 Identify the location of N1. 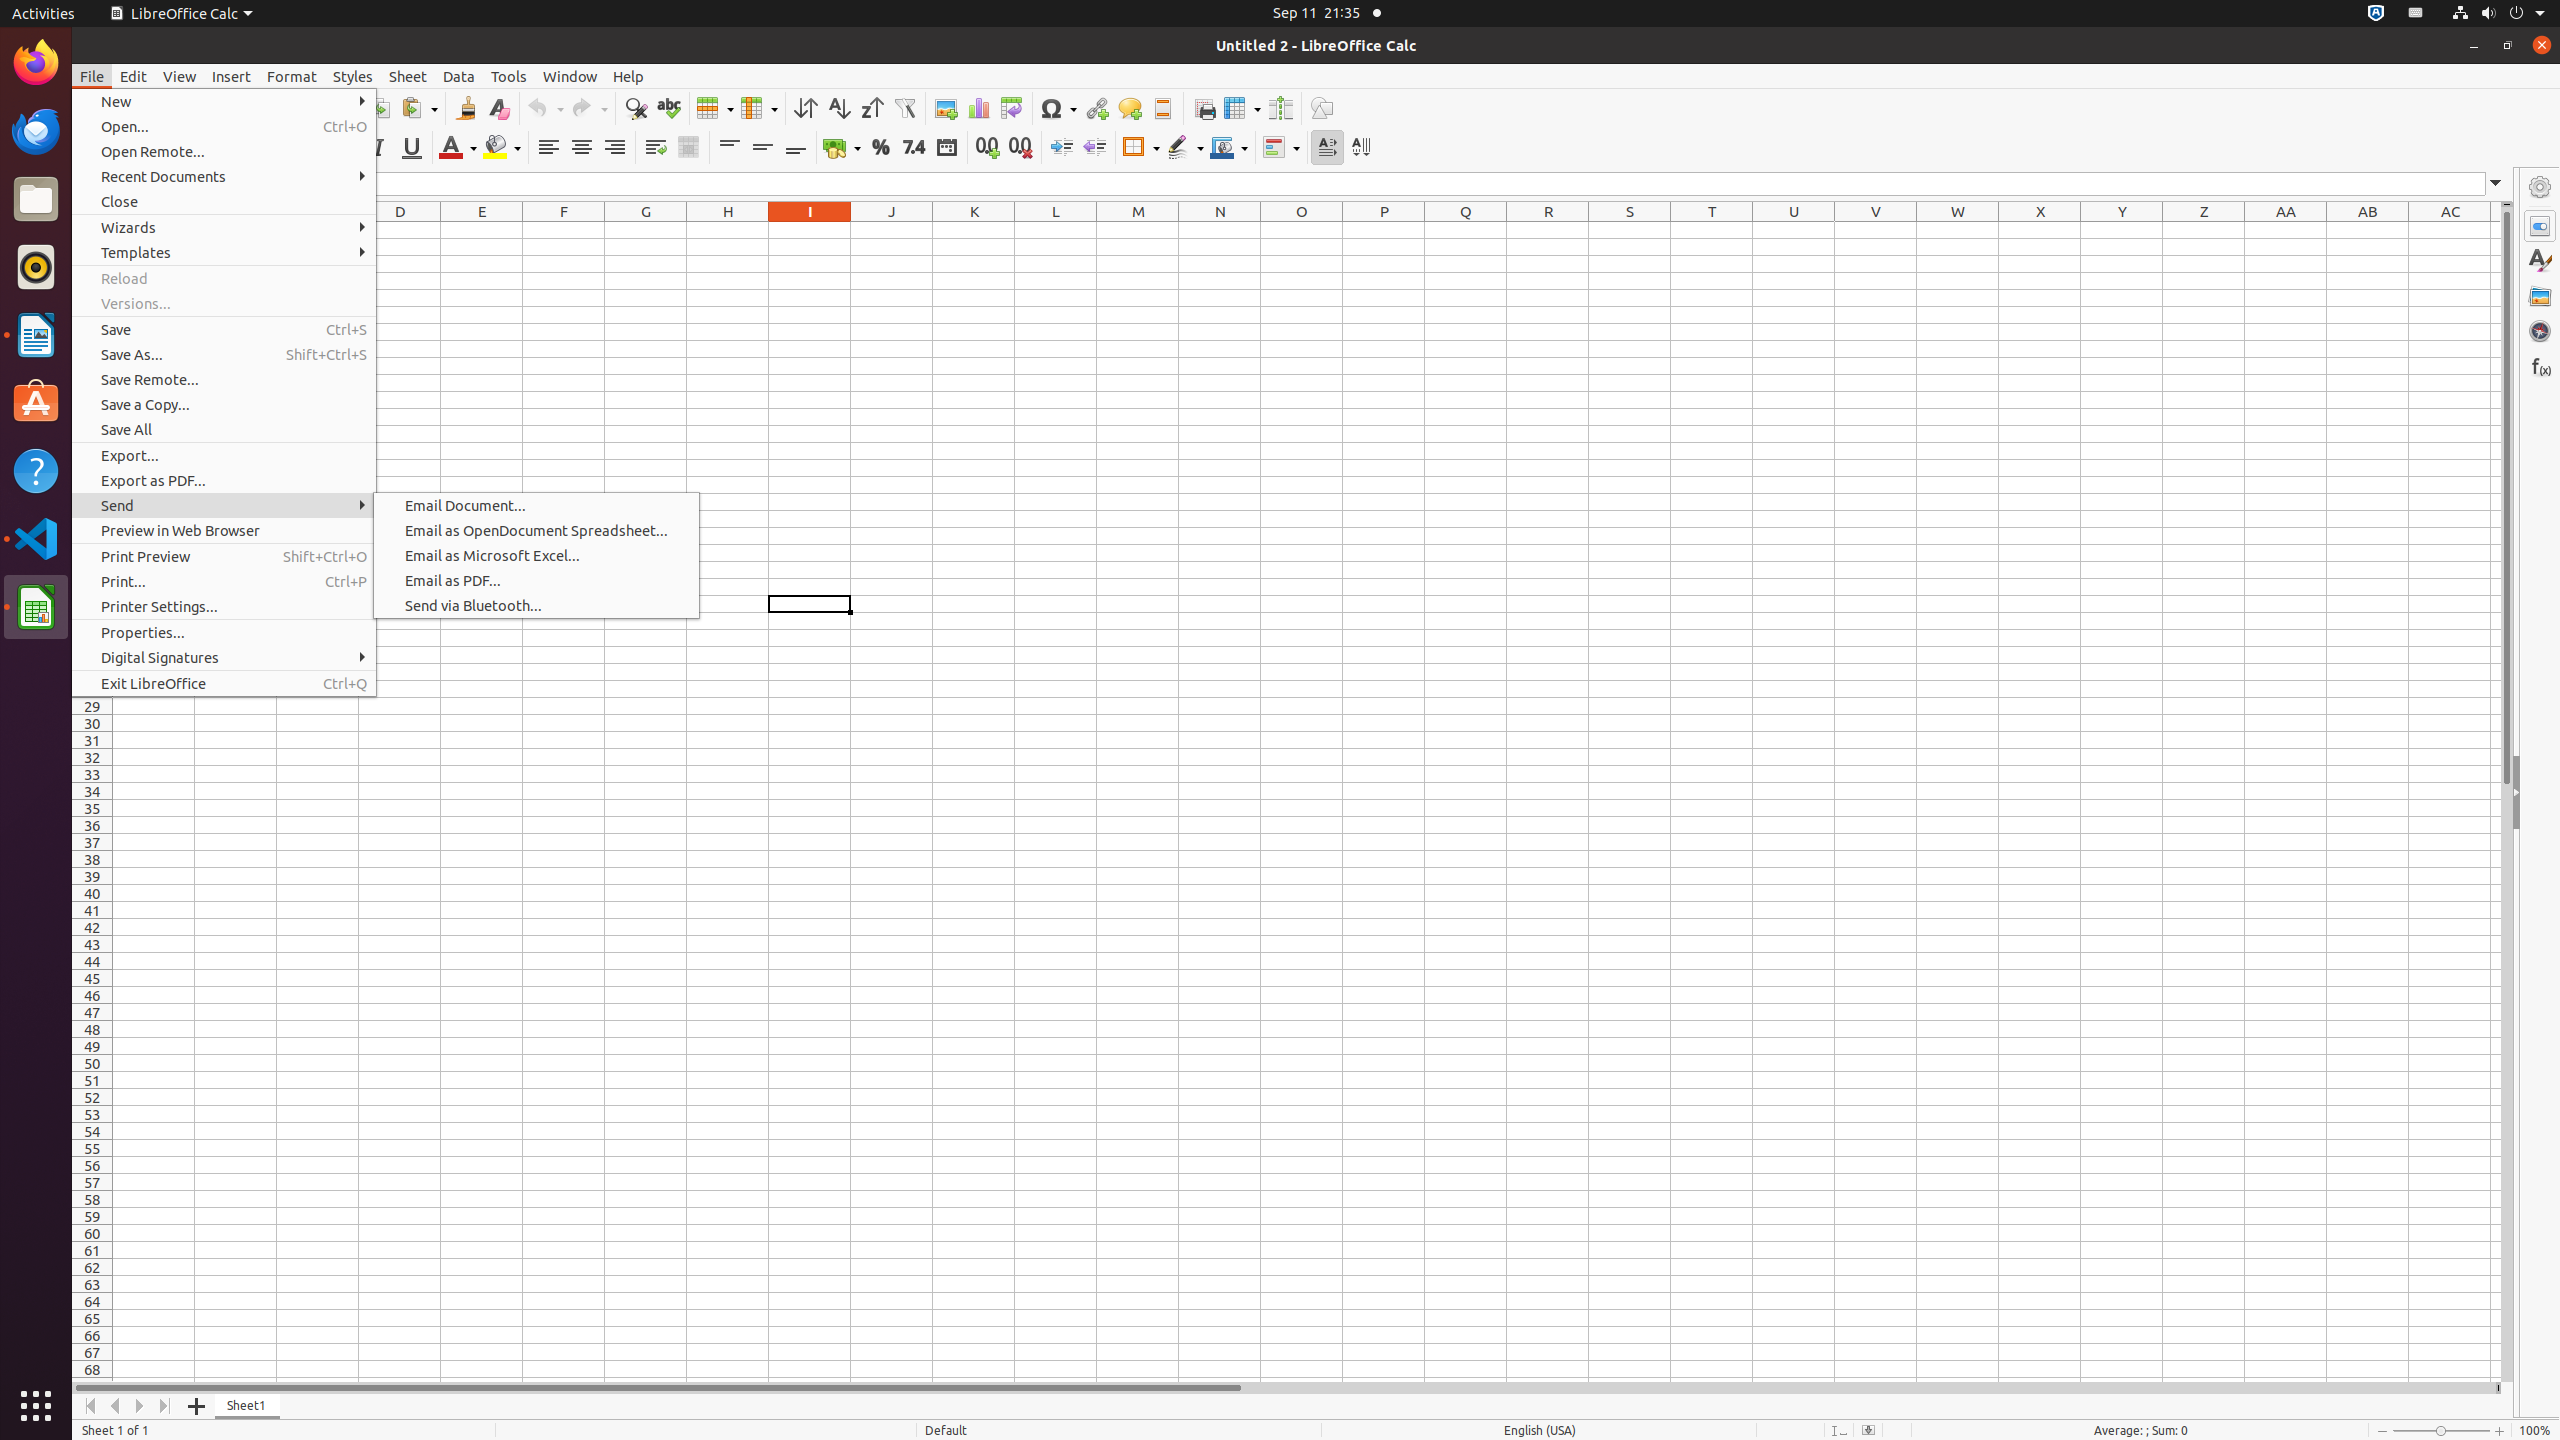
(1220, 230).